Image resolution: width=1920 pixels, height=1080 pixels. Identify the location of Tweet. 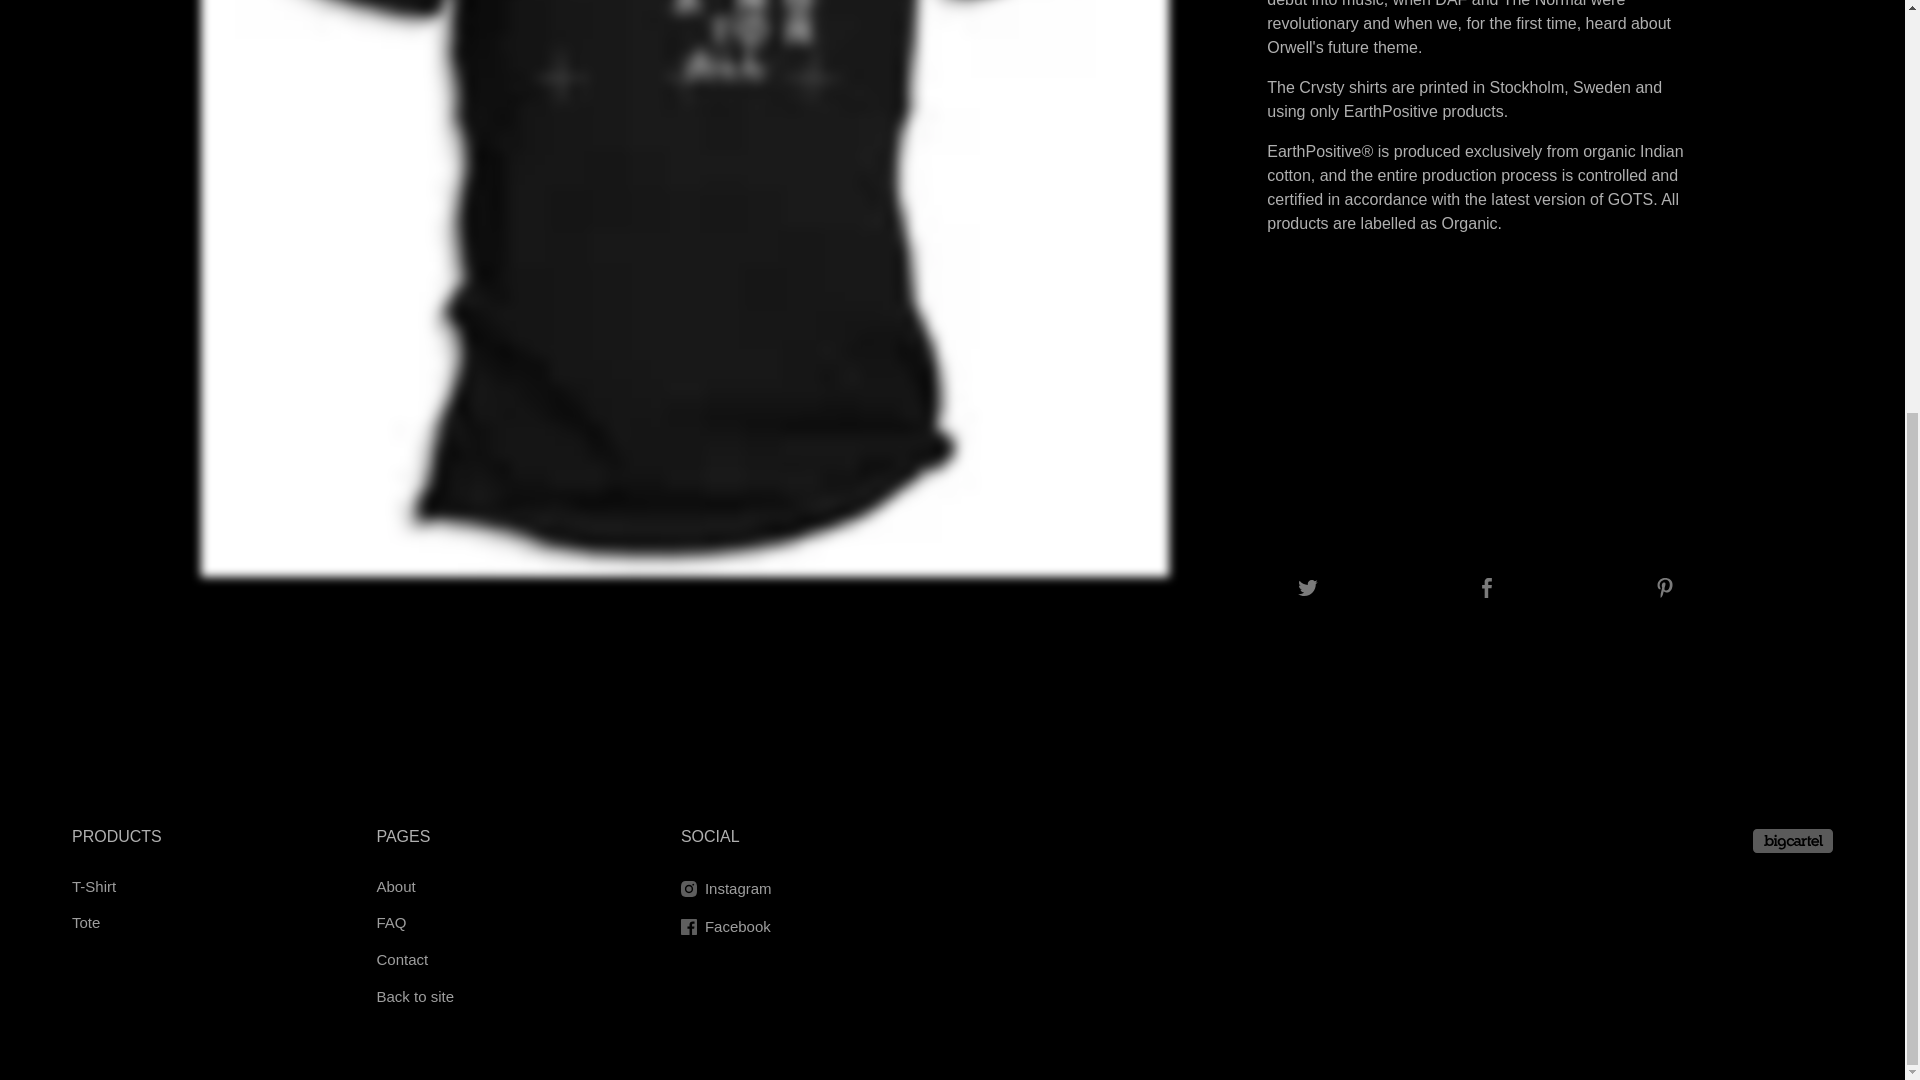
(1308, 590).